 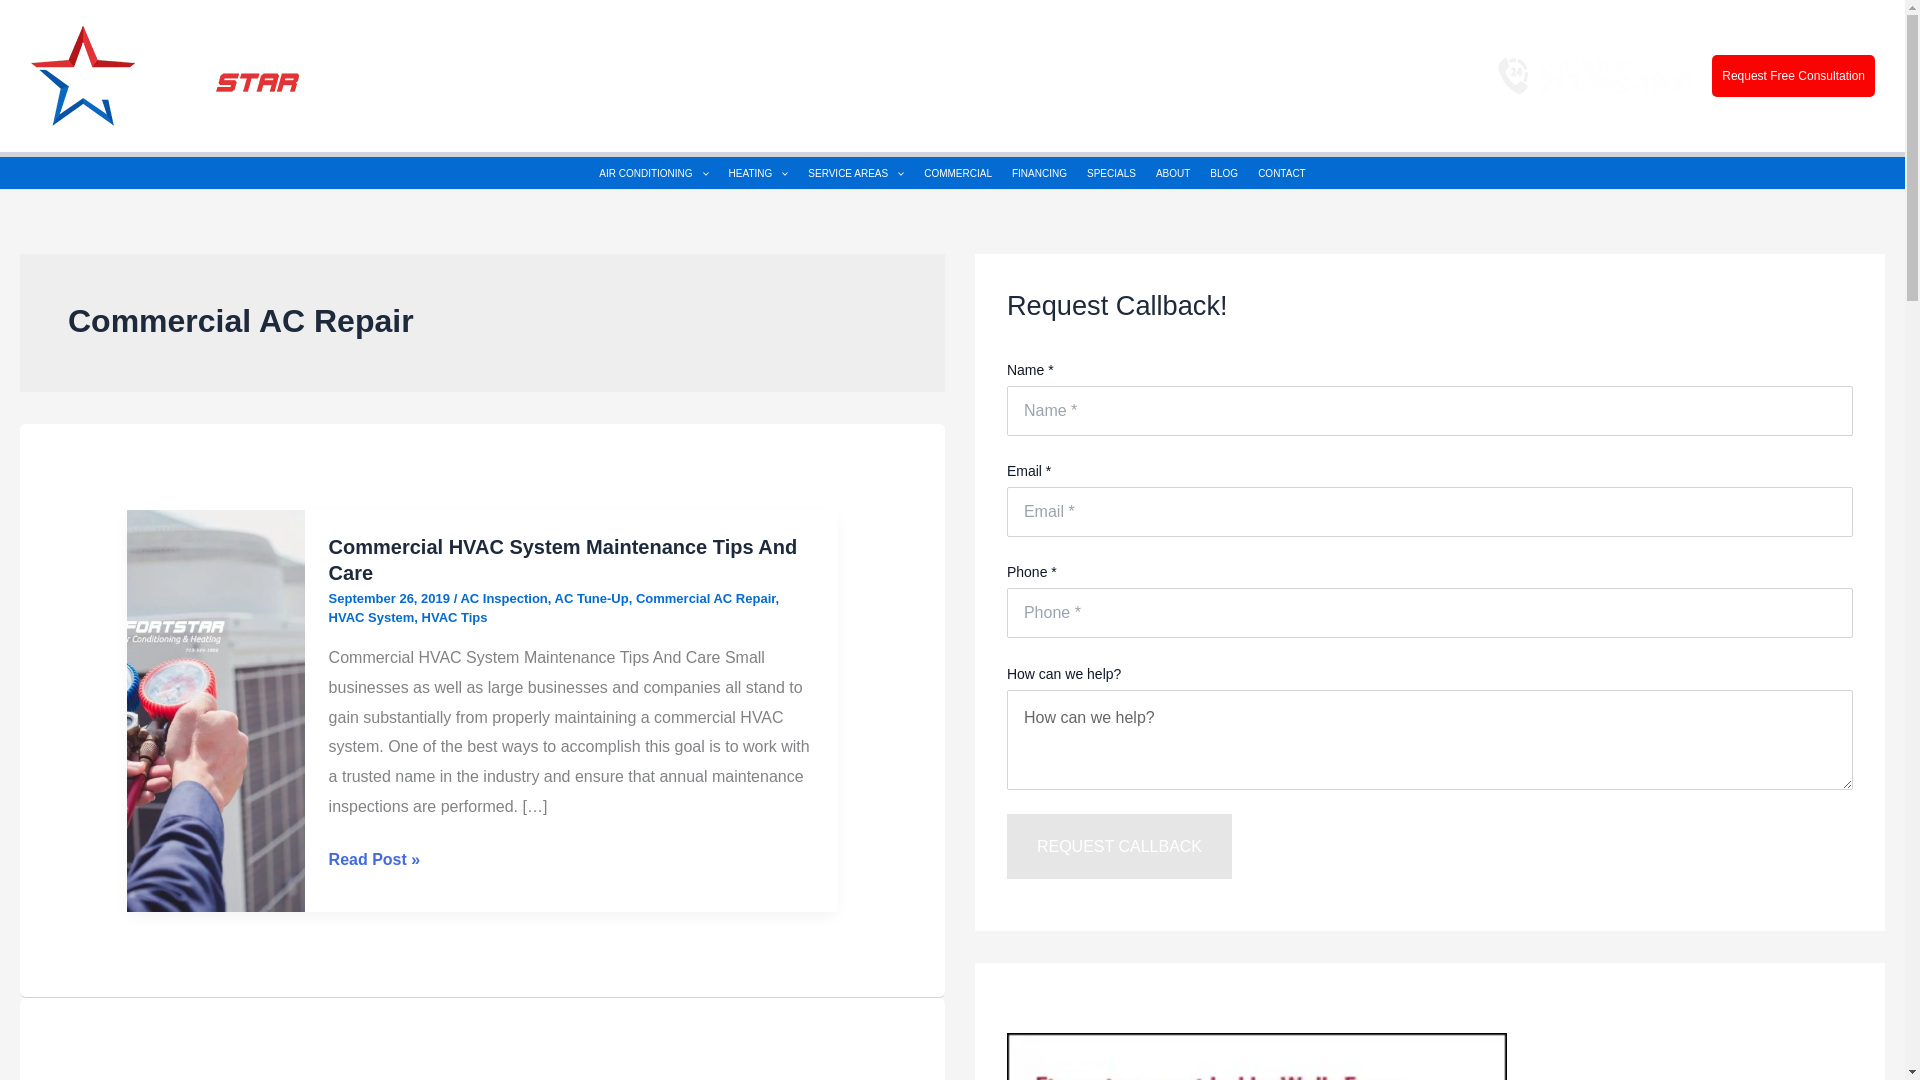 What do you see at coordinates (1282, 174) in the screenshot?
I see `CONTACT` at bounding box center [1282, 174].